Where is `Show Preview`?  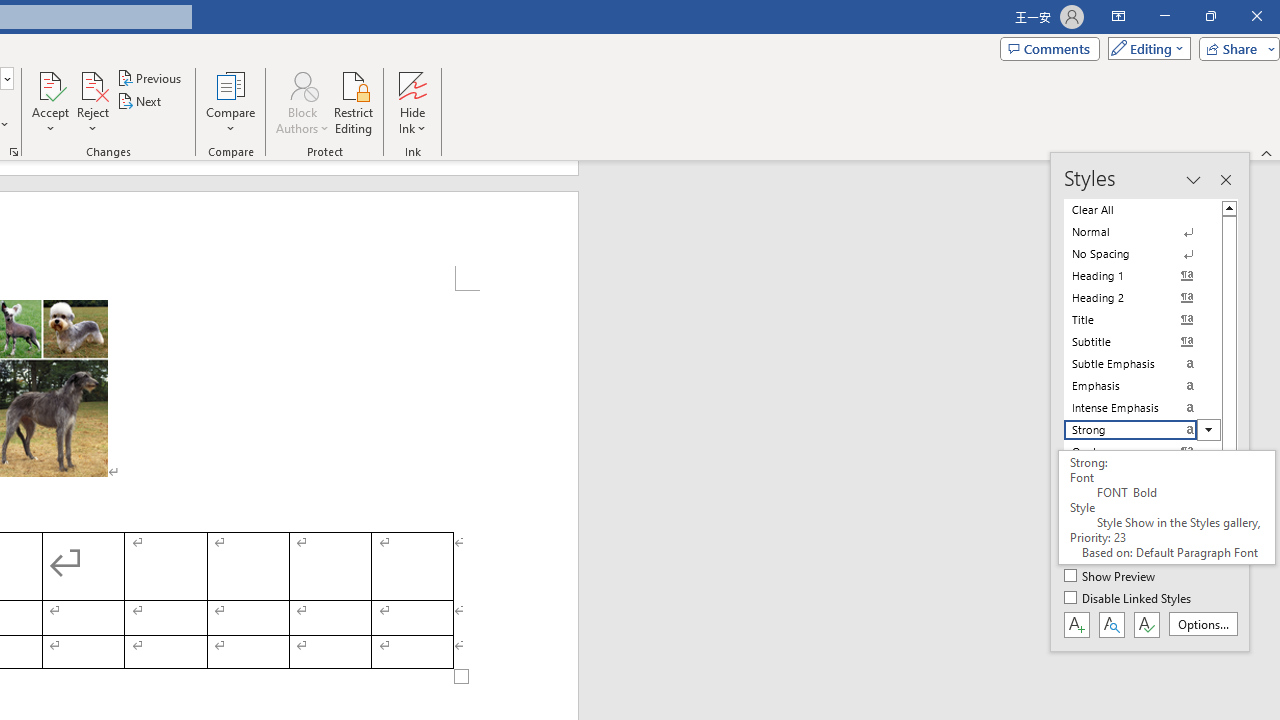
Show Preview is located at coordinates (1110, 577).